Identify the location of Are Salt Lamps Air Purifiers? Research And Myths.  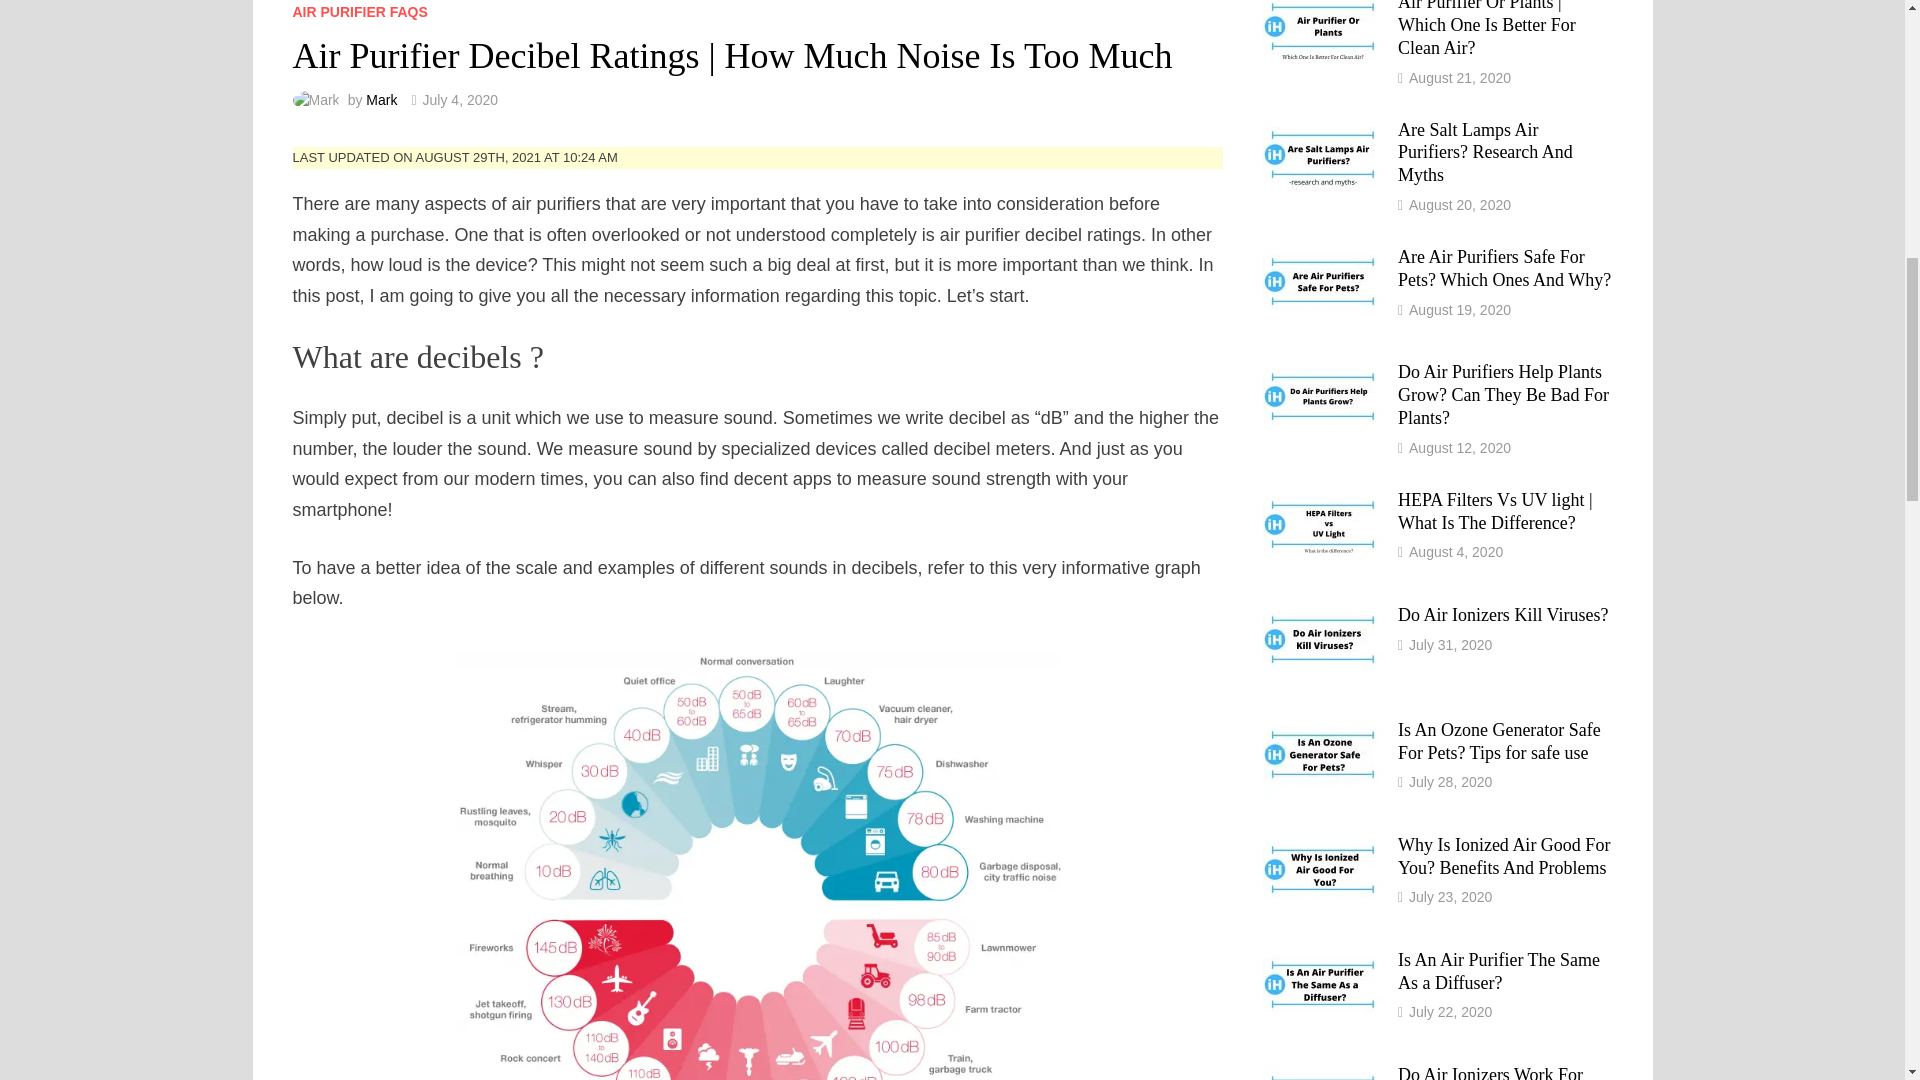
(1322, 132).